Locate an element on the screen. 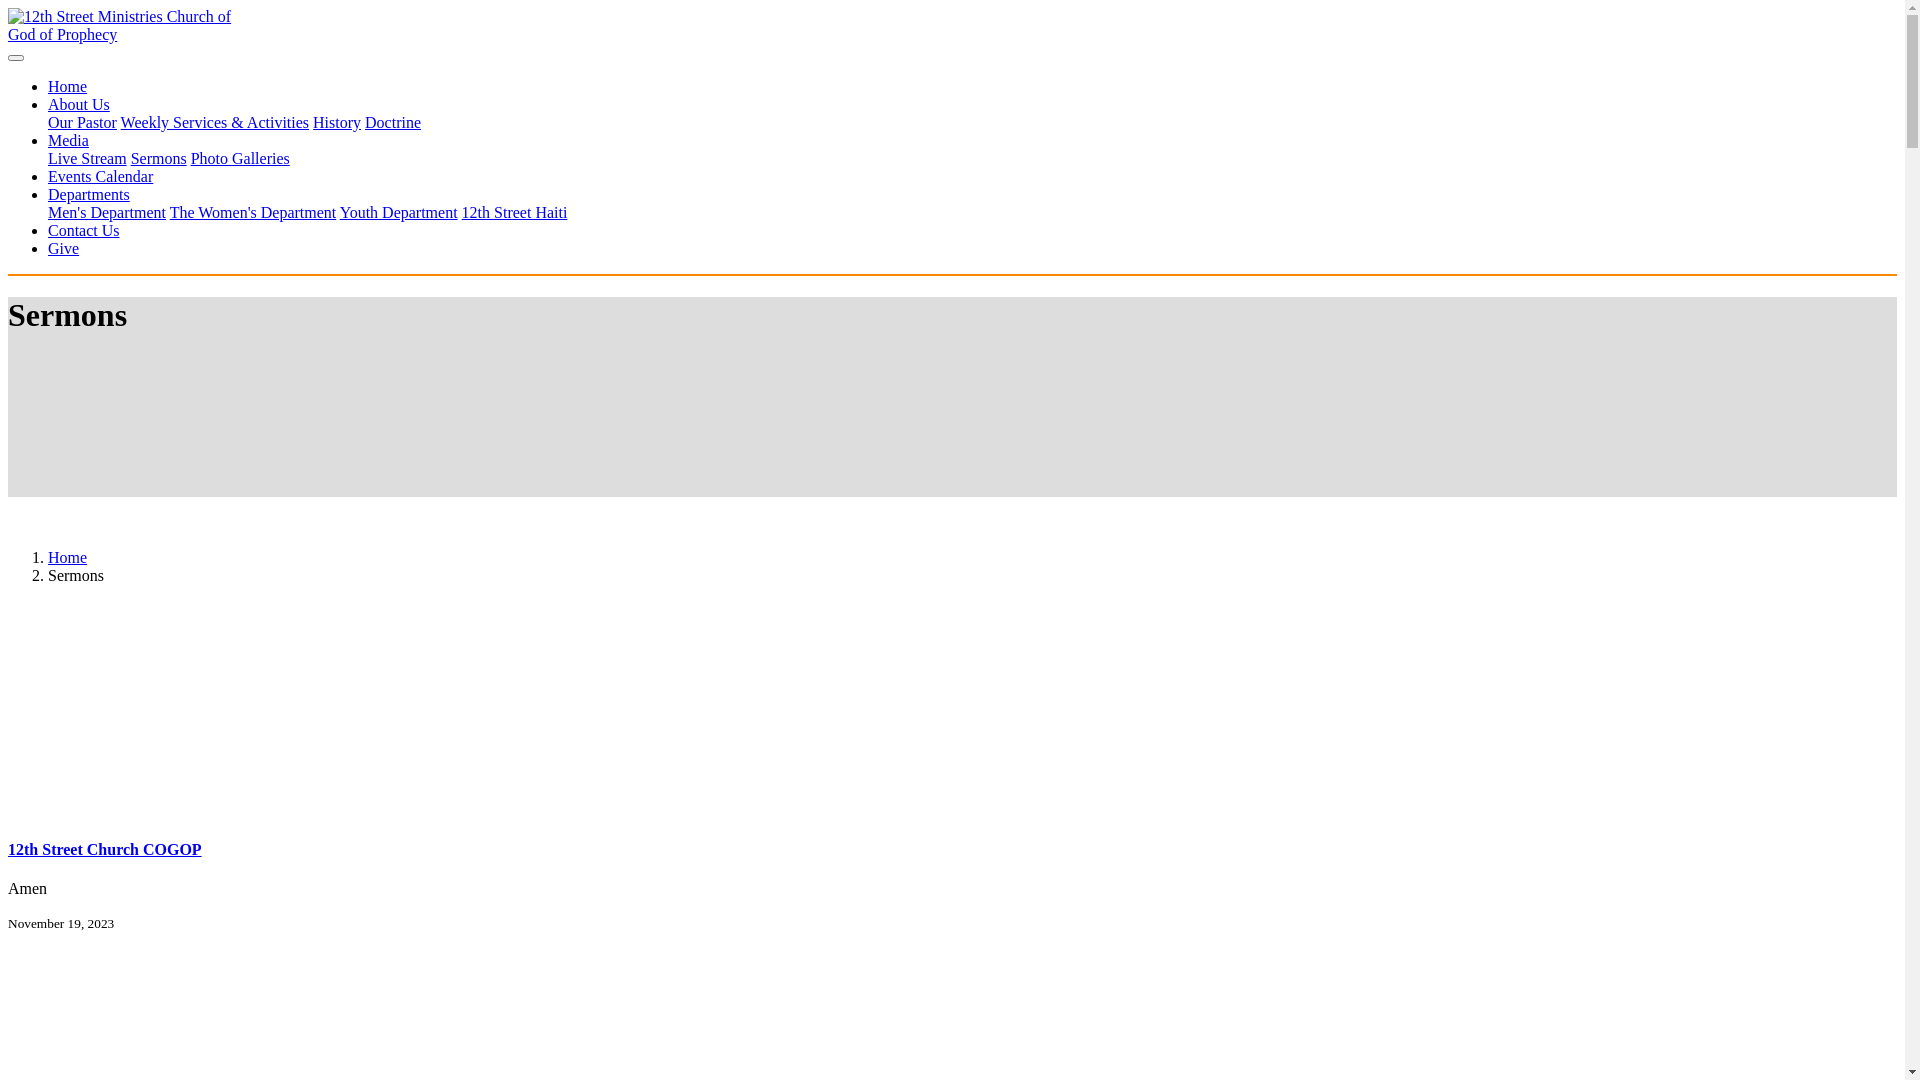  Doctrine is located at coordinates (393, 122).